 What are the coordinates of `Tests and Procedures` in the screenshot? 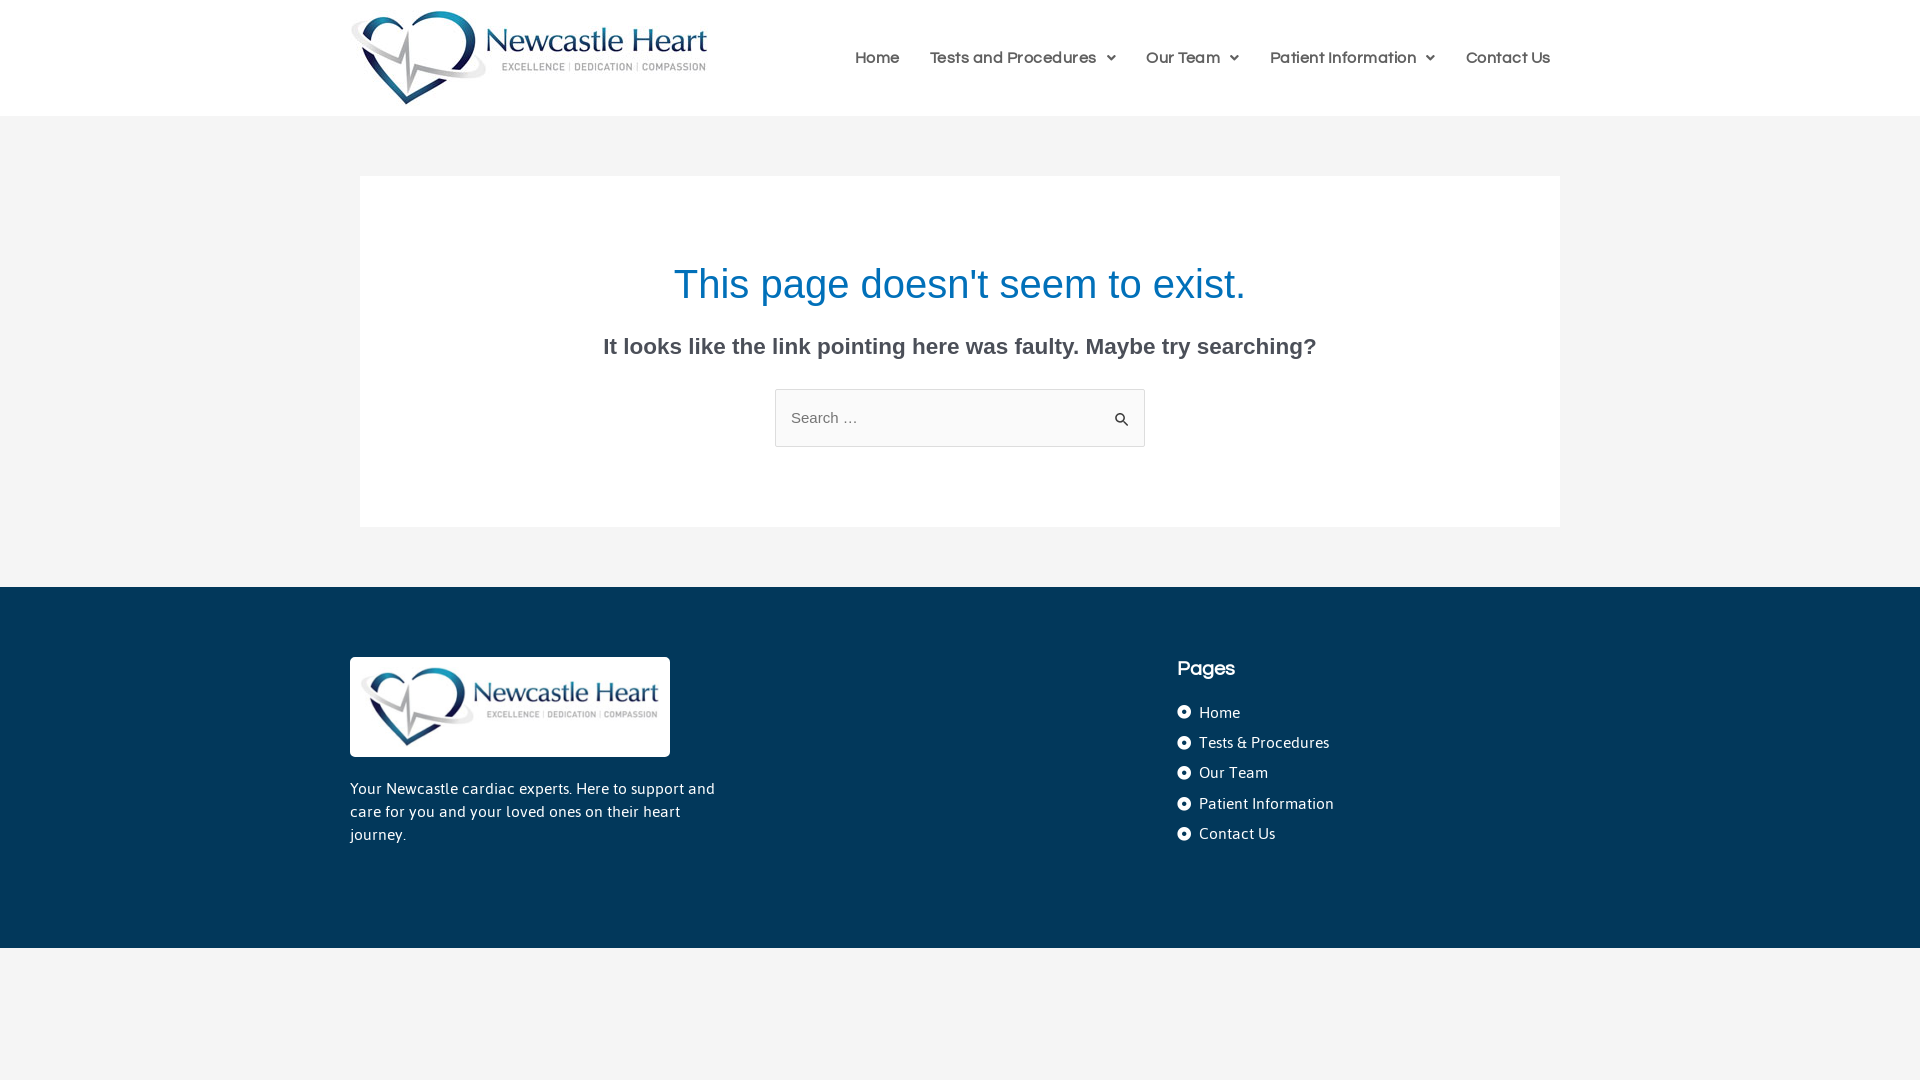 It's located at (1024, 58).